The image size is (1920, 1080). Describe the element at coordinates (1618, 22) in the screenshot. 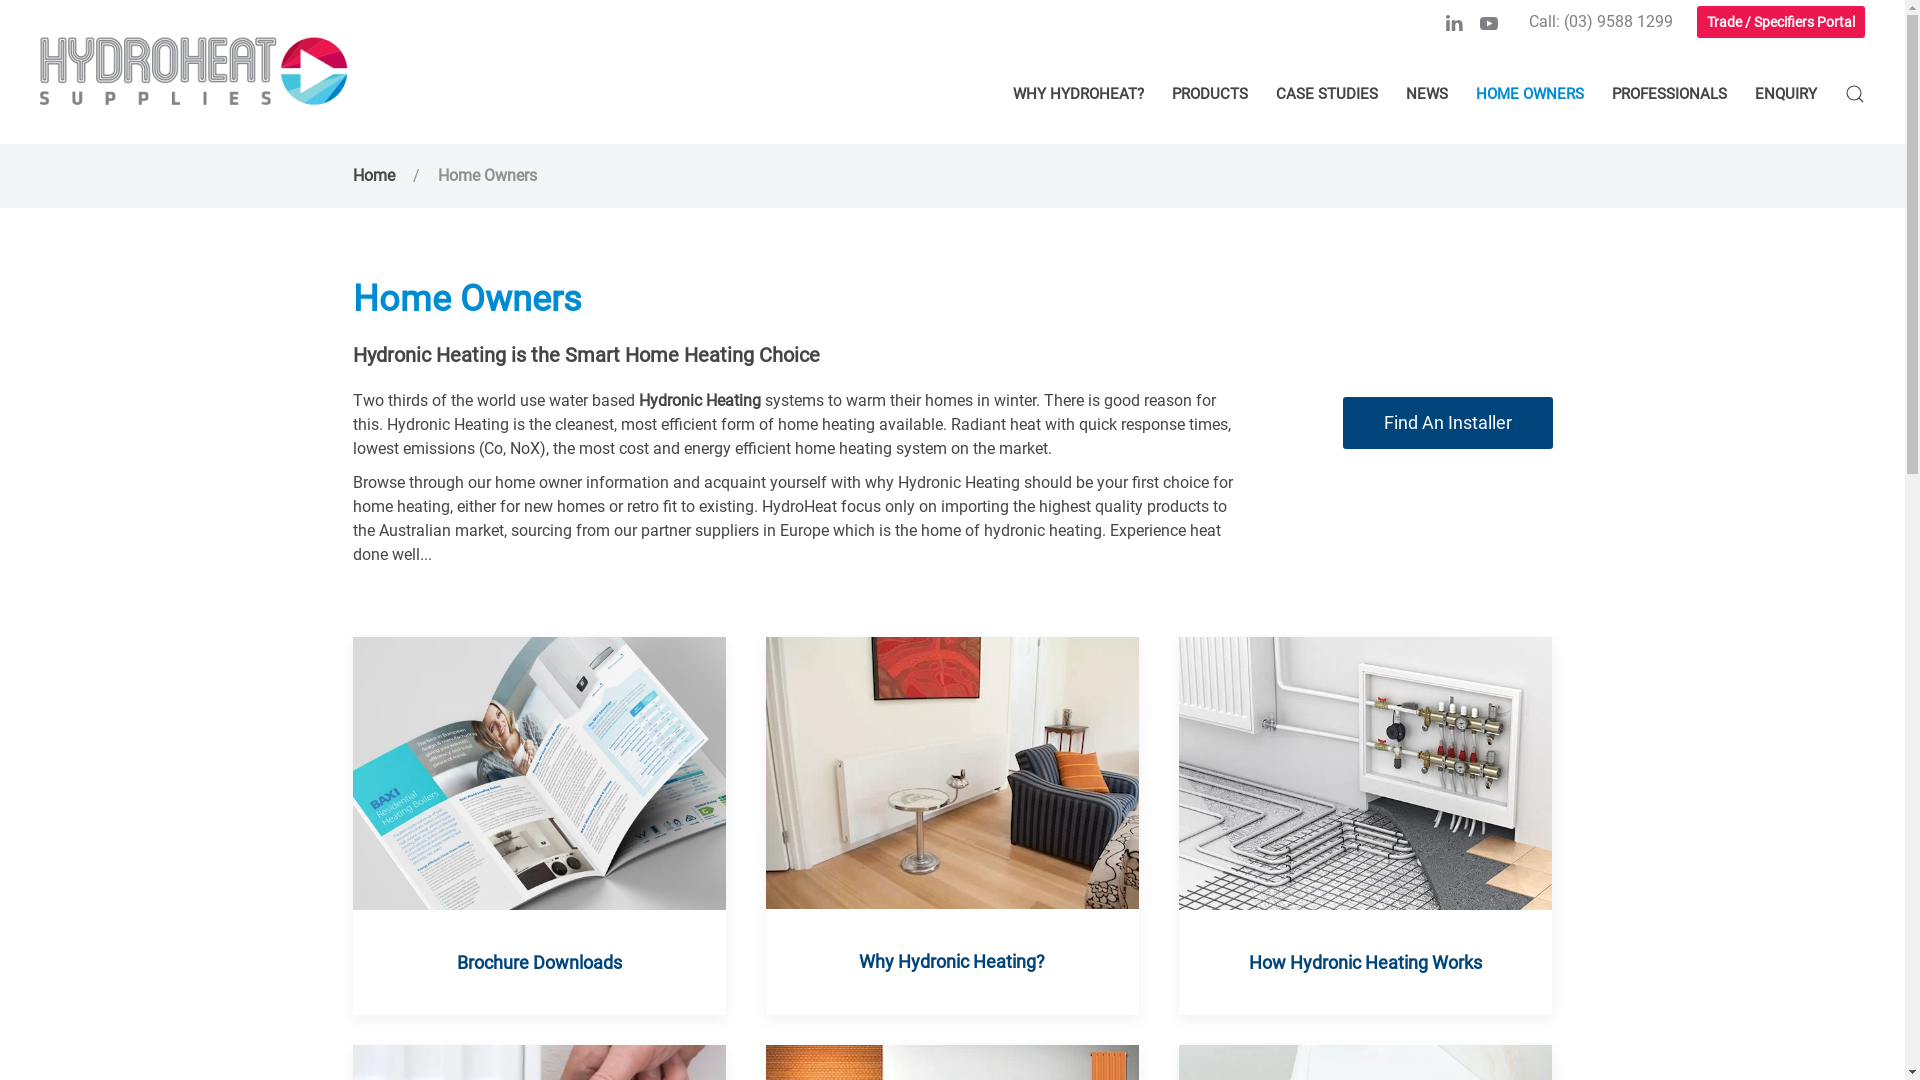

I see `(03) 9588 1299` at that location.